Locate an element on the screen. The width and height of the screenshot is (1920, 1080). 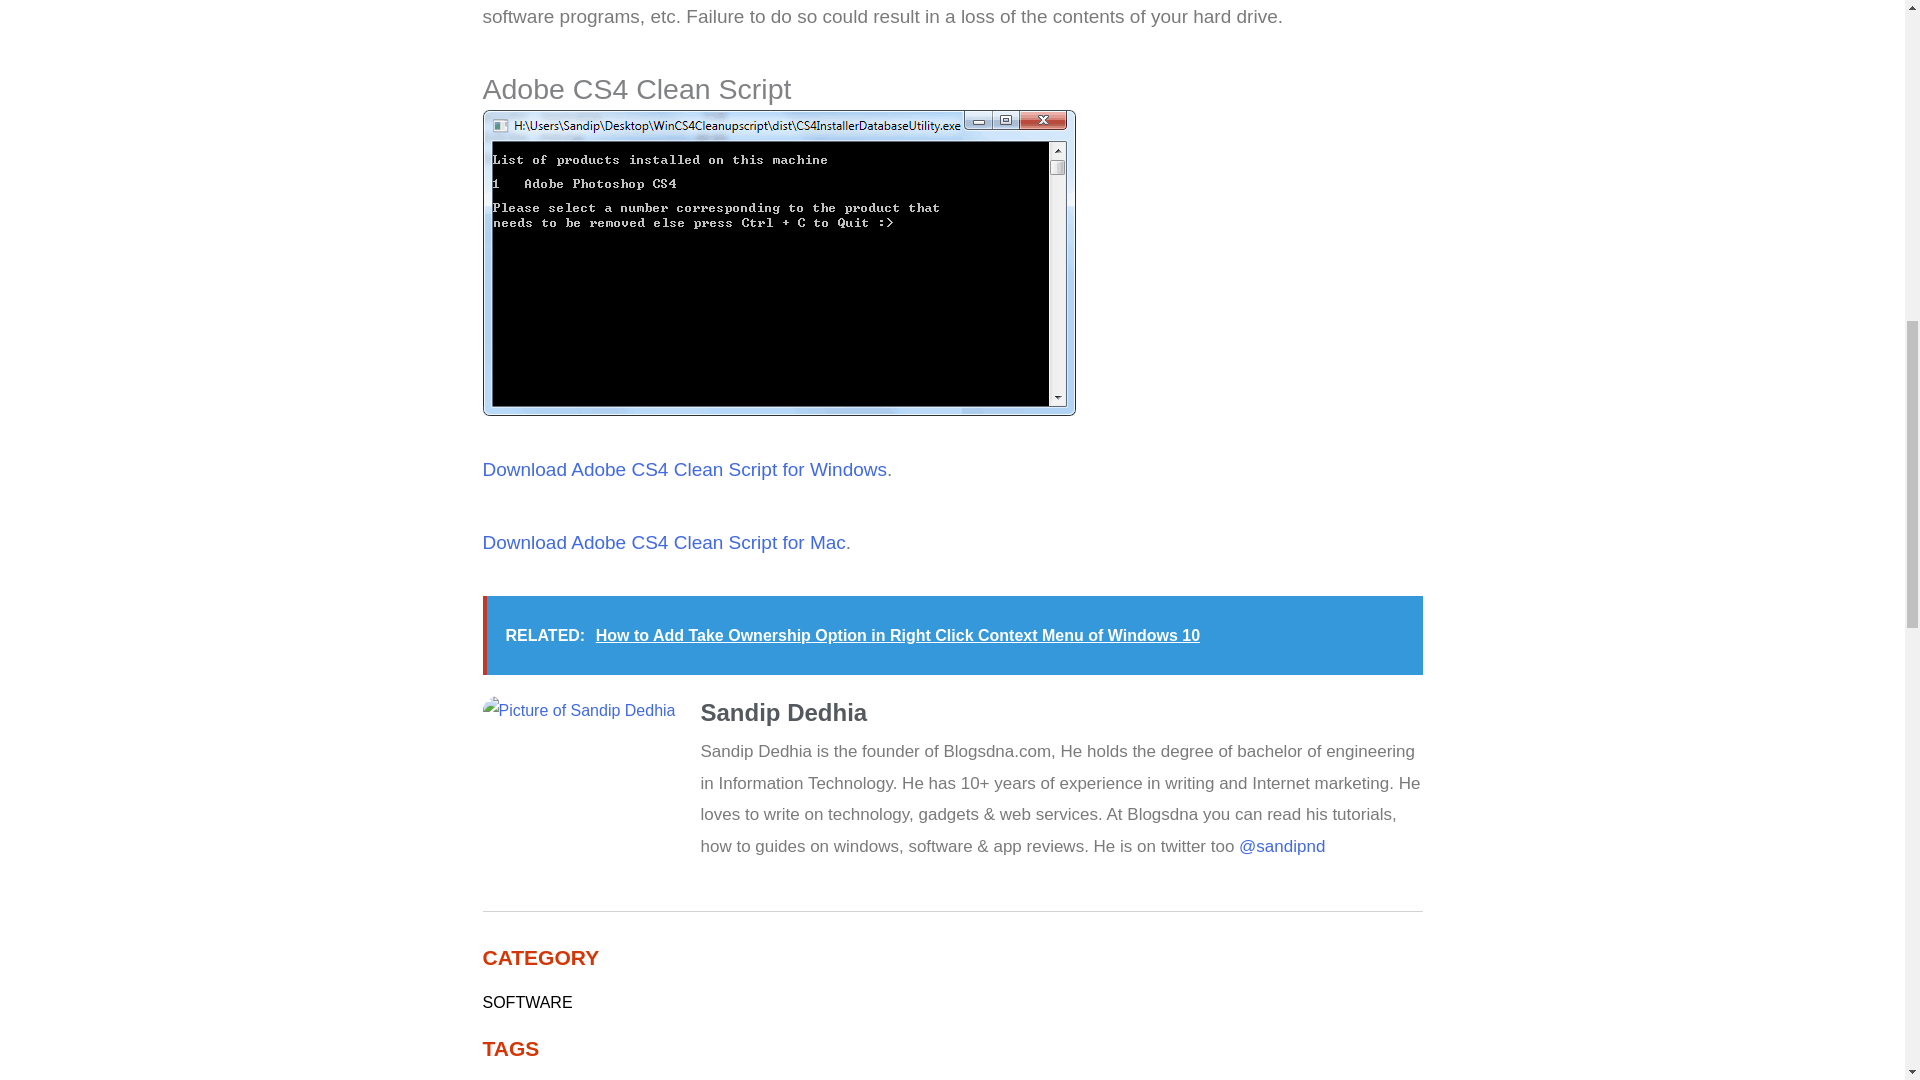
Download Adobe CS4 Clean Script for Mac is located at coordinates (662, 542).